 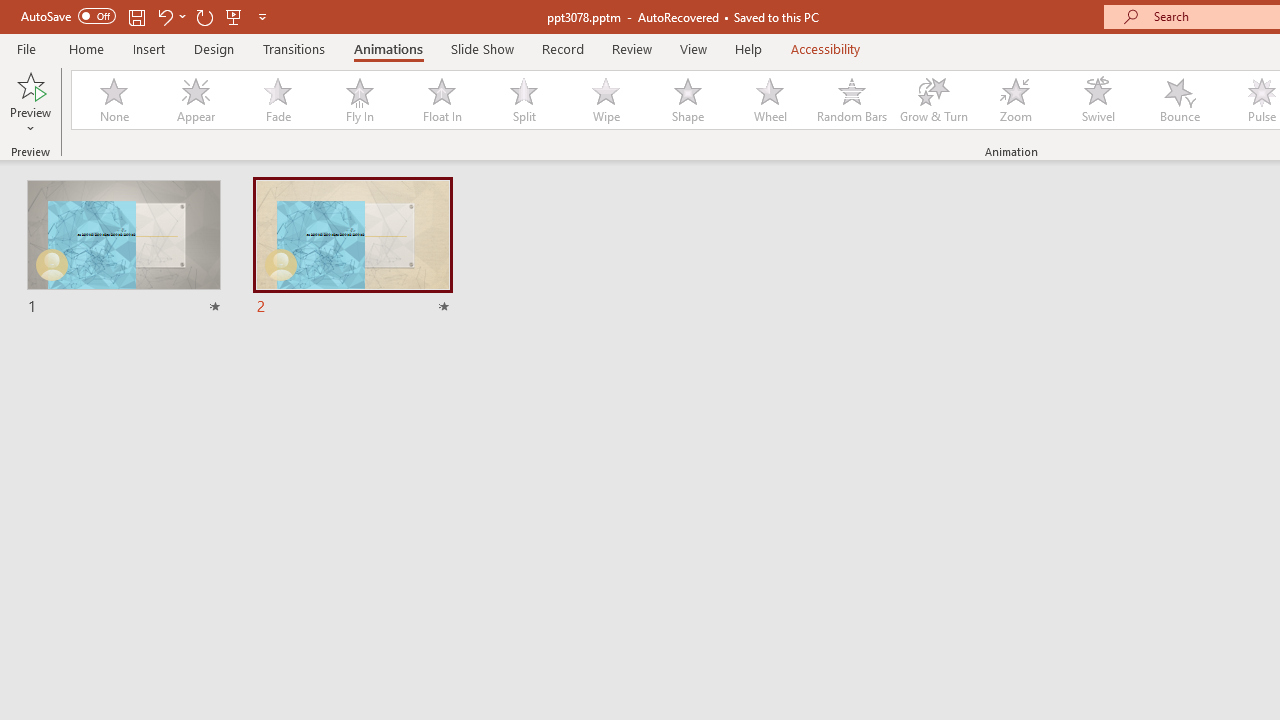 What do you see at coordinates (441, 100) in the screenshot?
I see `Float In` at bounding box center [441, 100].